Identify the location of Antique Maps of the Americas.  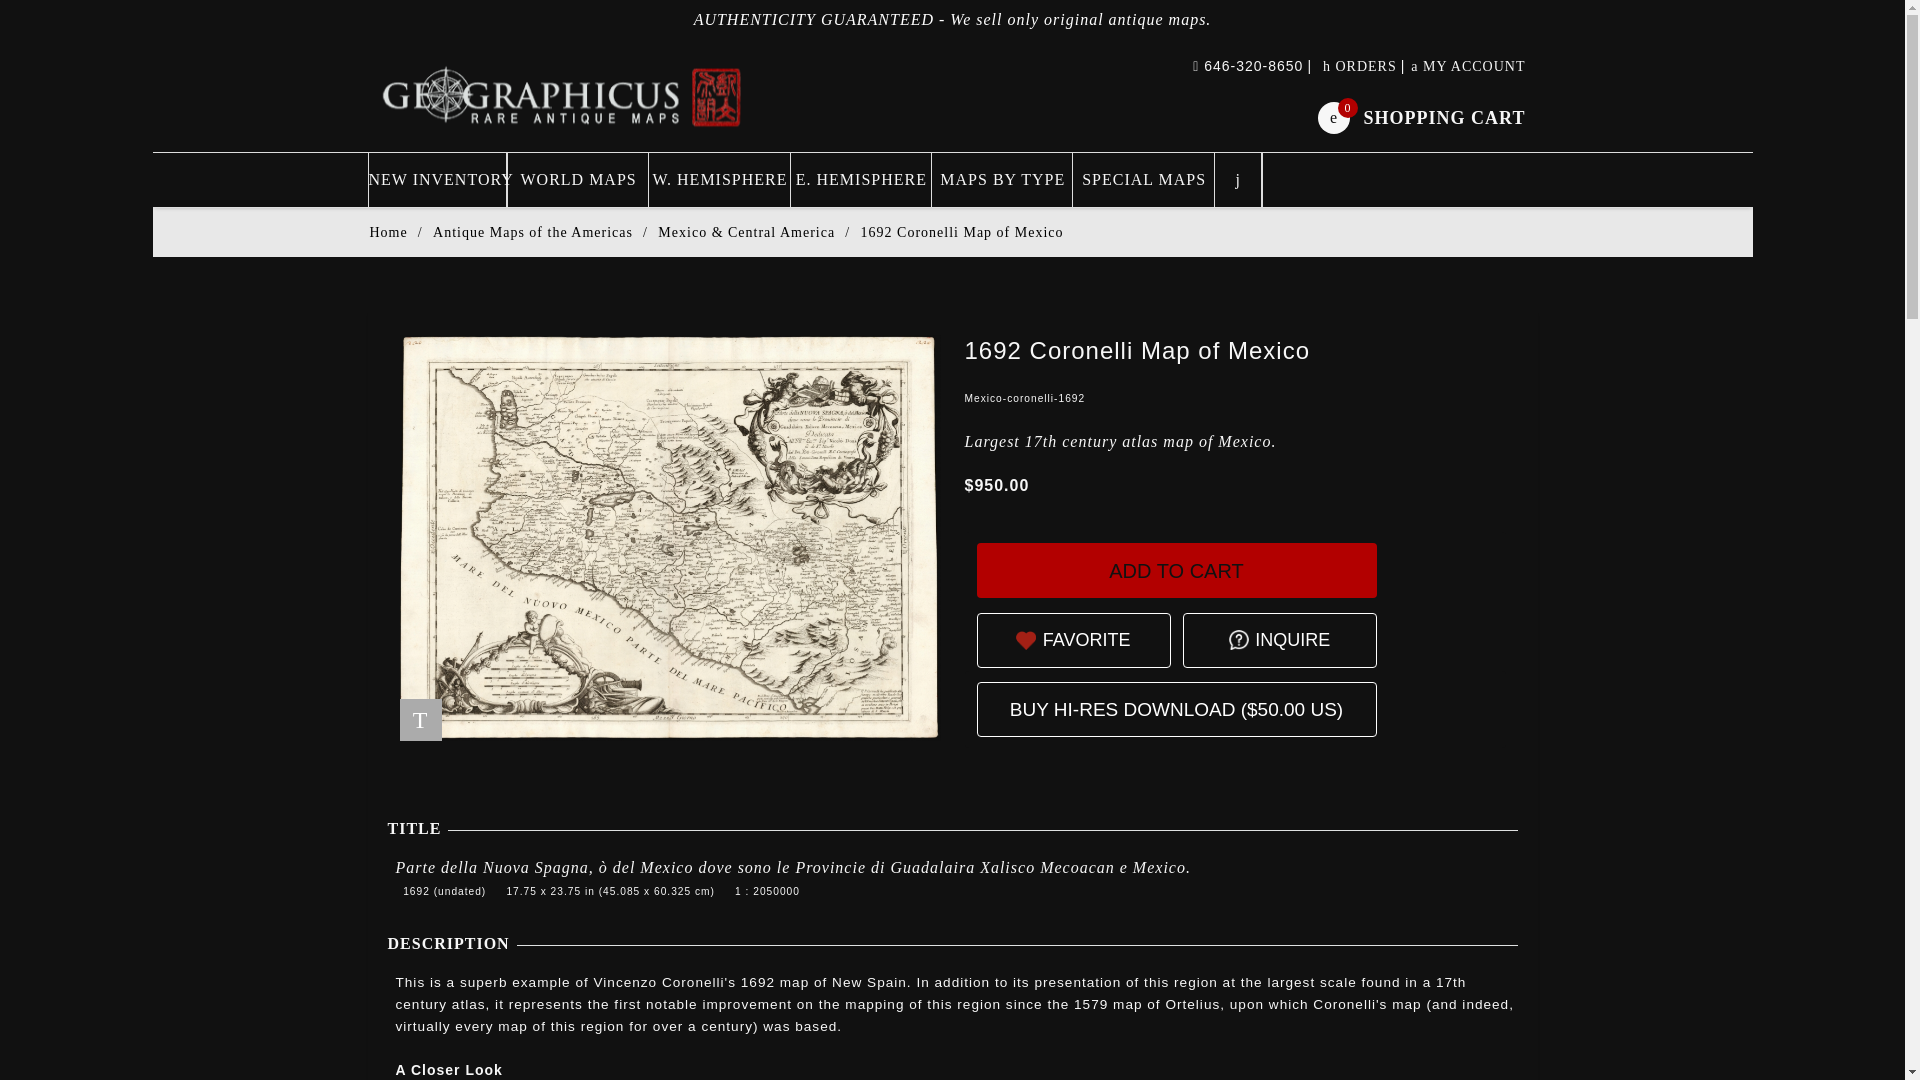
(533, 232).